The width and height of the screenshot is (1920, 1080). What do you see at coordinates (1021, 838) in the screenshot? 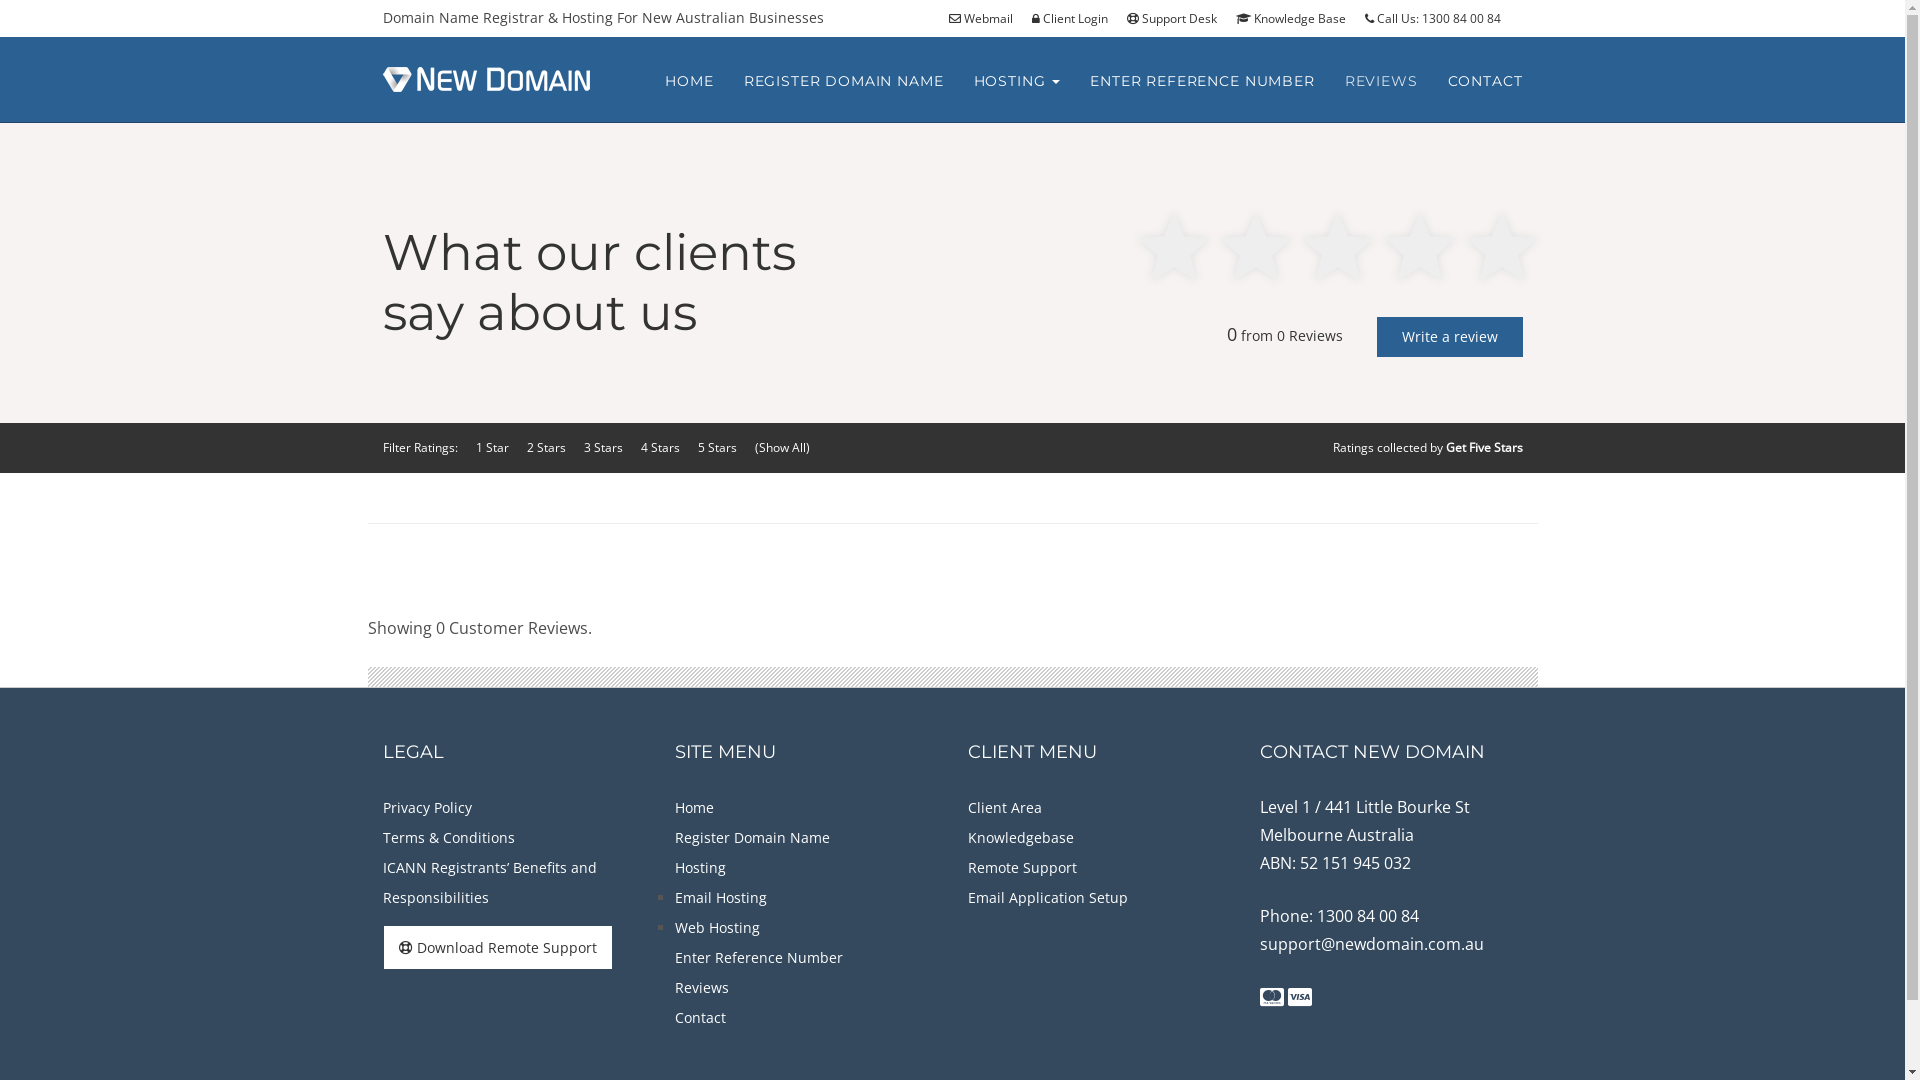
I see `Knowledgebase` at bounding box center [1021, 838].